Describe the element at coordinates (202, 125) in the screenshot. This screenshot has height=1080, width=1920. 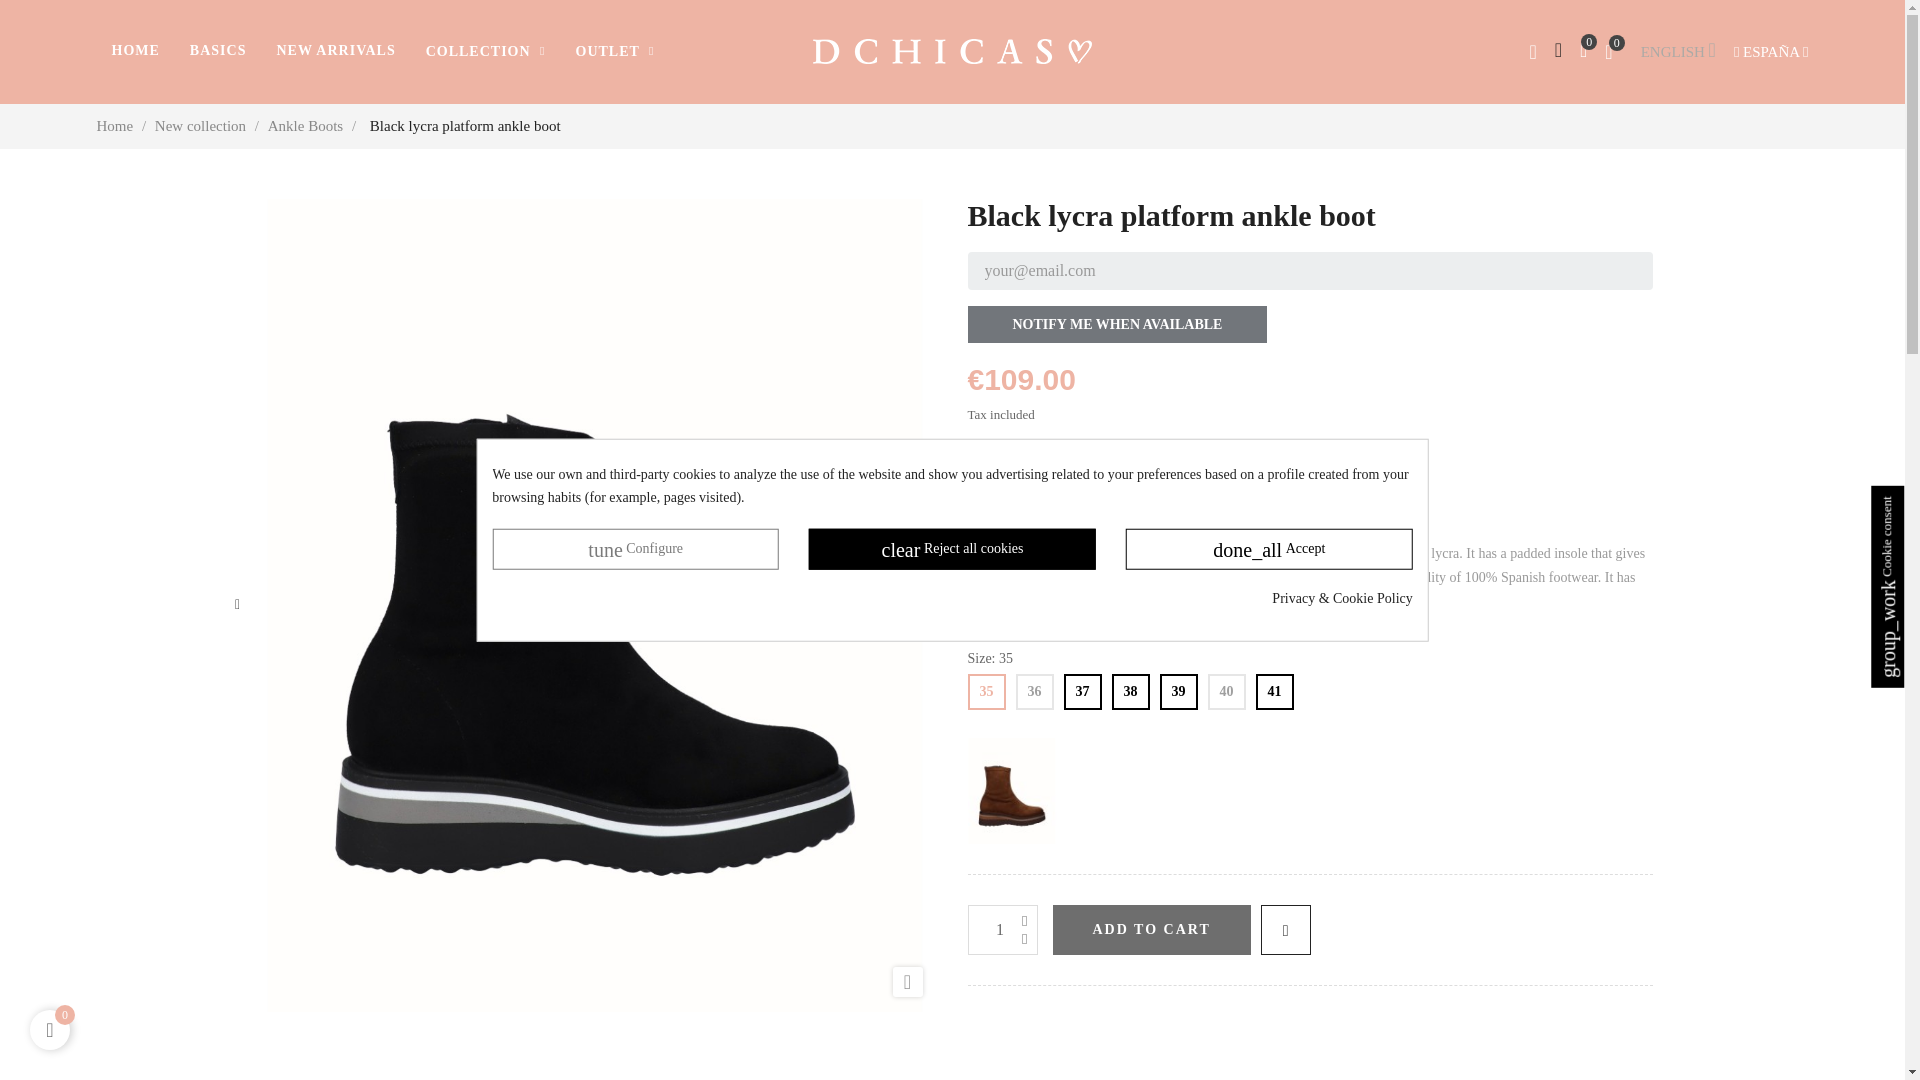
I see `New collection` at that location.